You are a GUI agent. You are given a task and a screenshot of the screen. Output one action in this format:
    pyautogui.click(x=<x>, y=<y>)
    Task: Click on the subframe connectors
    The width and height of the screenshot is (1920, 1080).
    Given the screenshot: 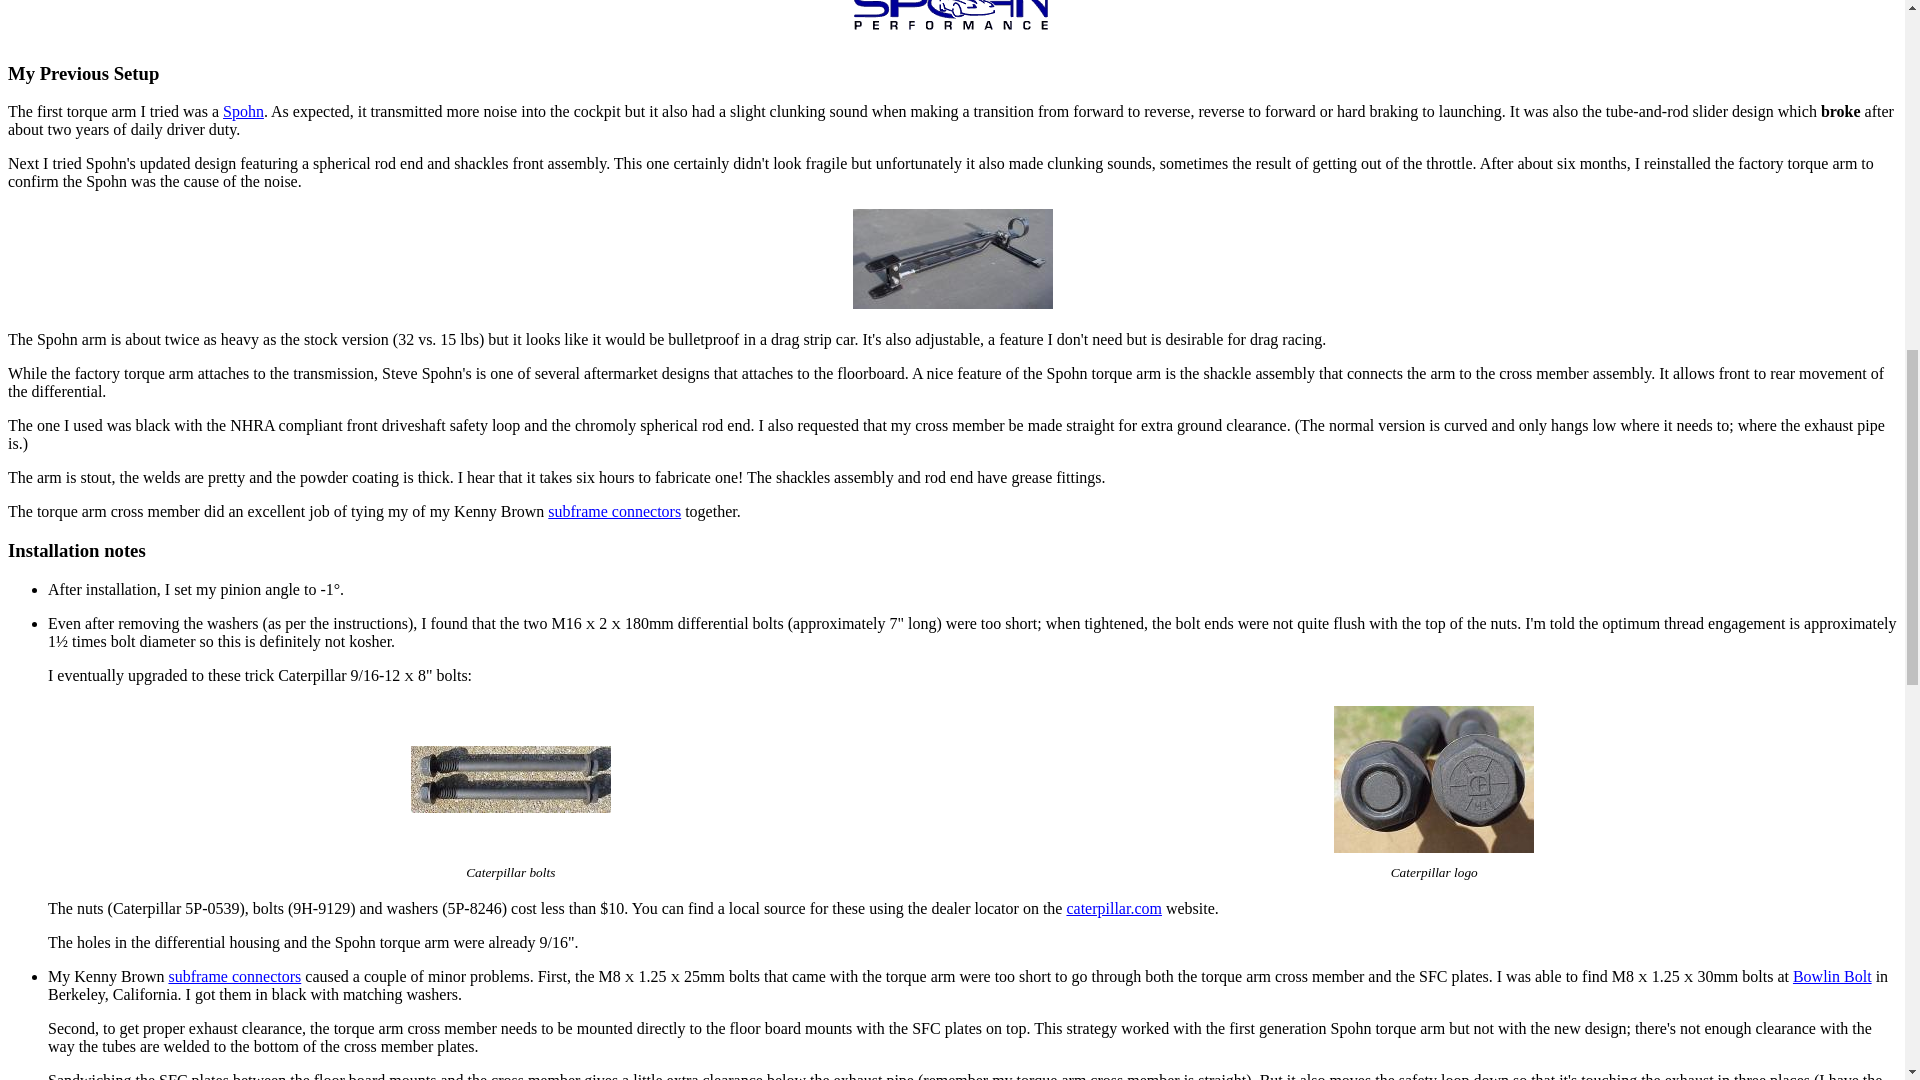 What is the action you would take?
    pyautogui.click(x=614, y=511)
    